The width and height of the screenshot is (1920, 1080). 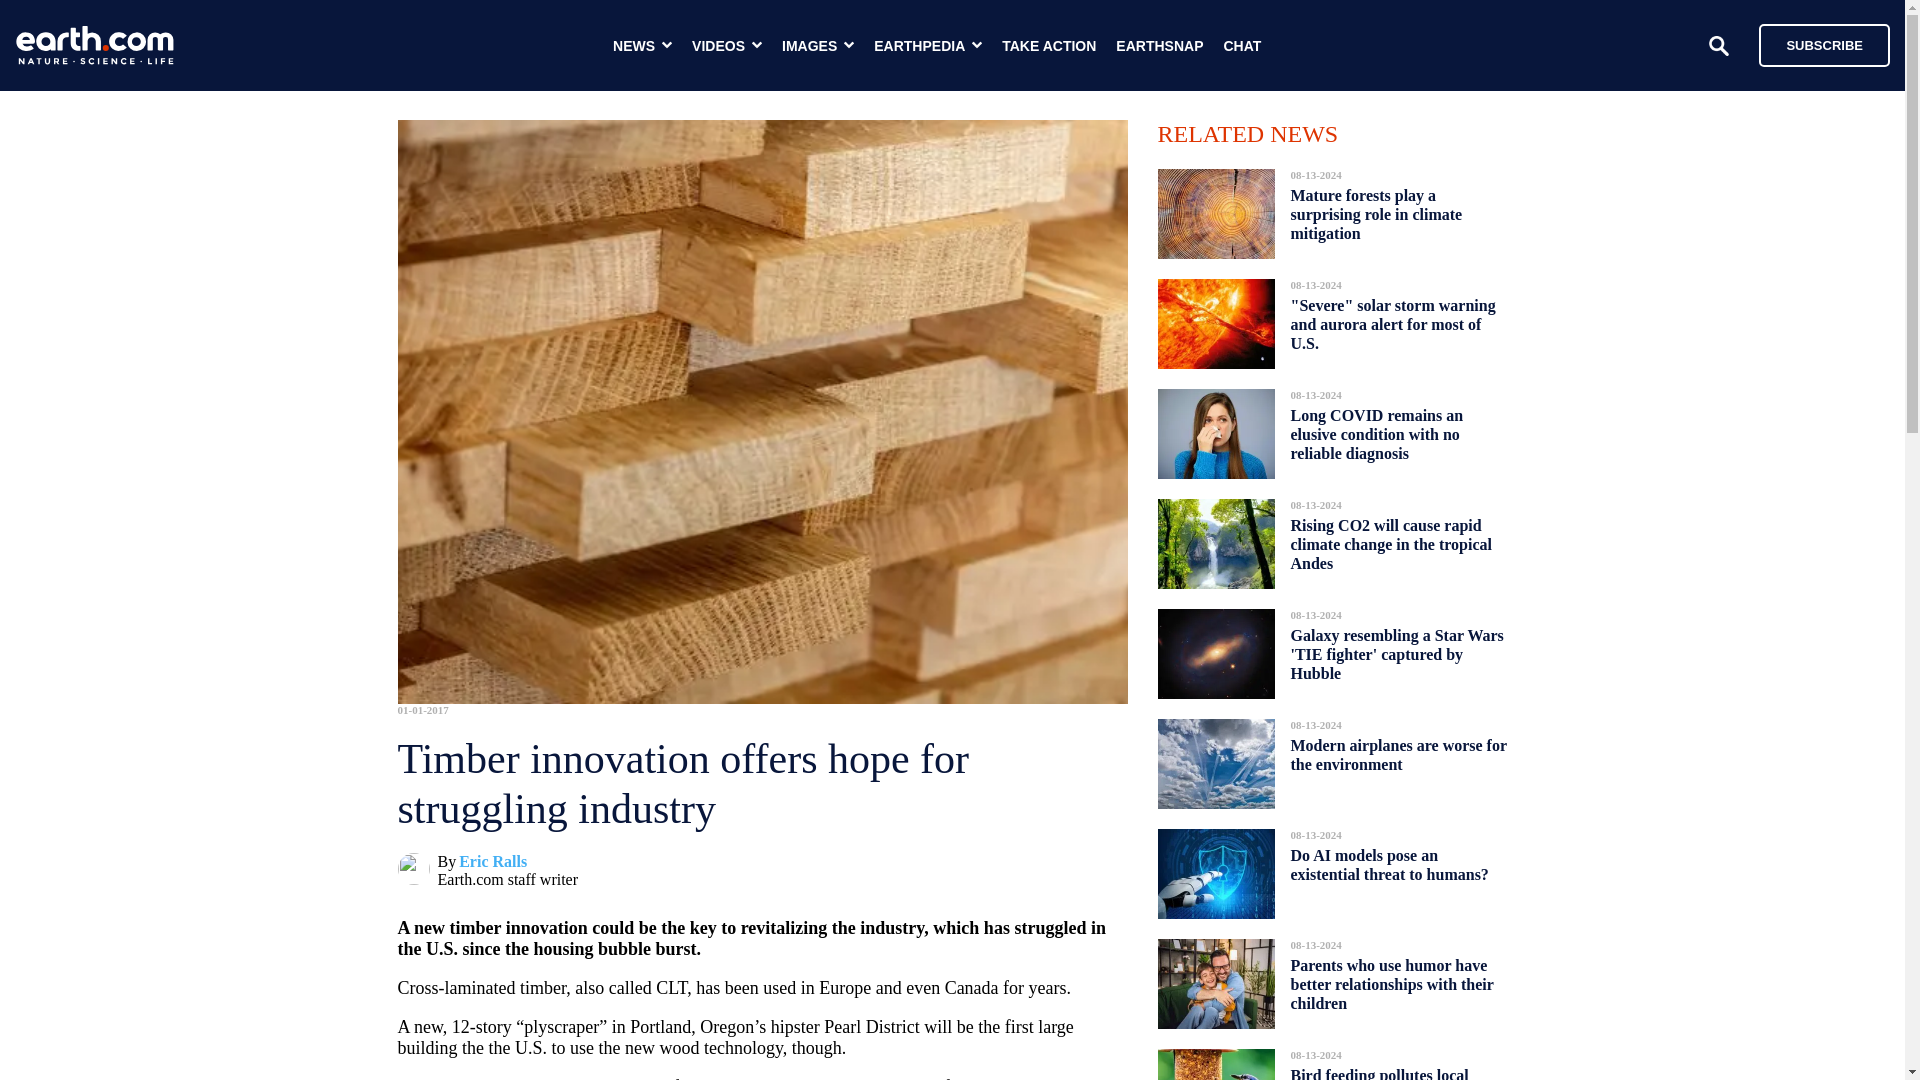 I want to click on Modern airplanes are worse for the environment, so click(x=1398, y=754).